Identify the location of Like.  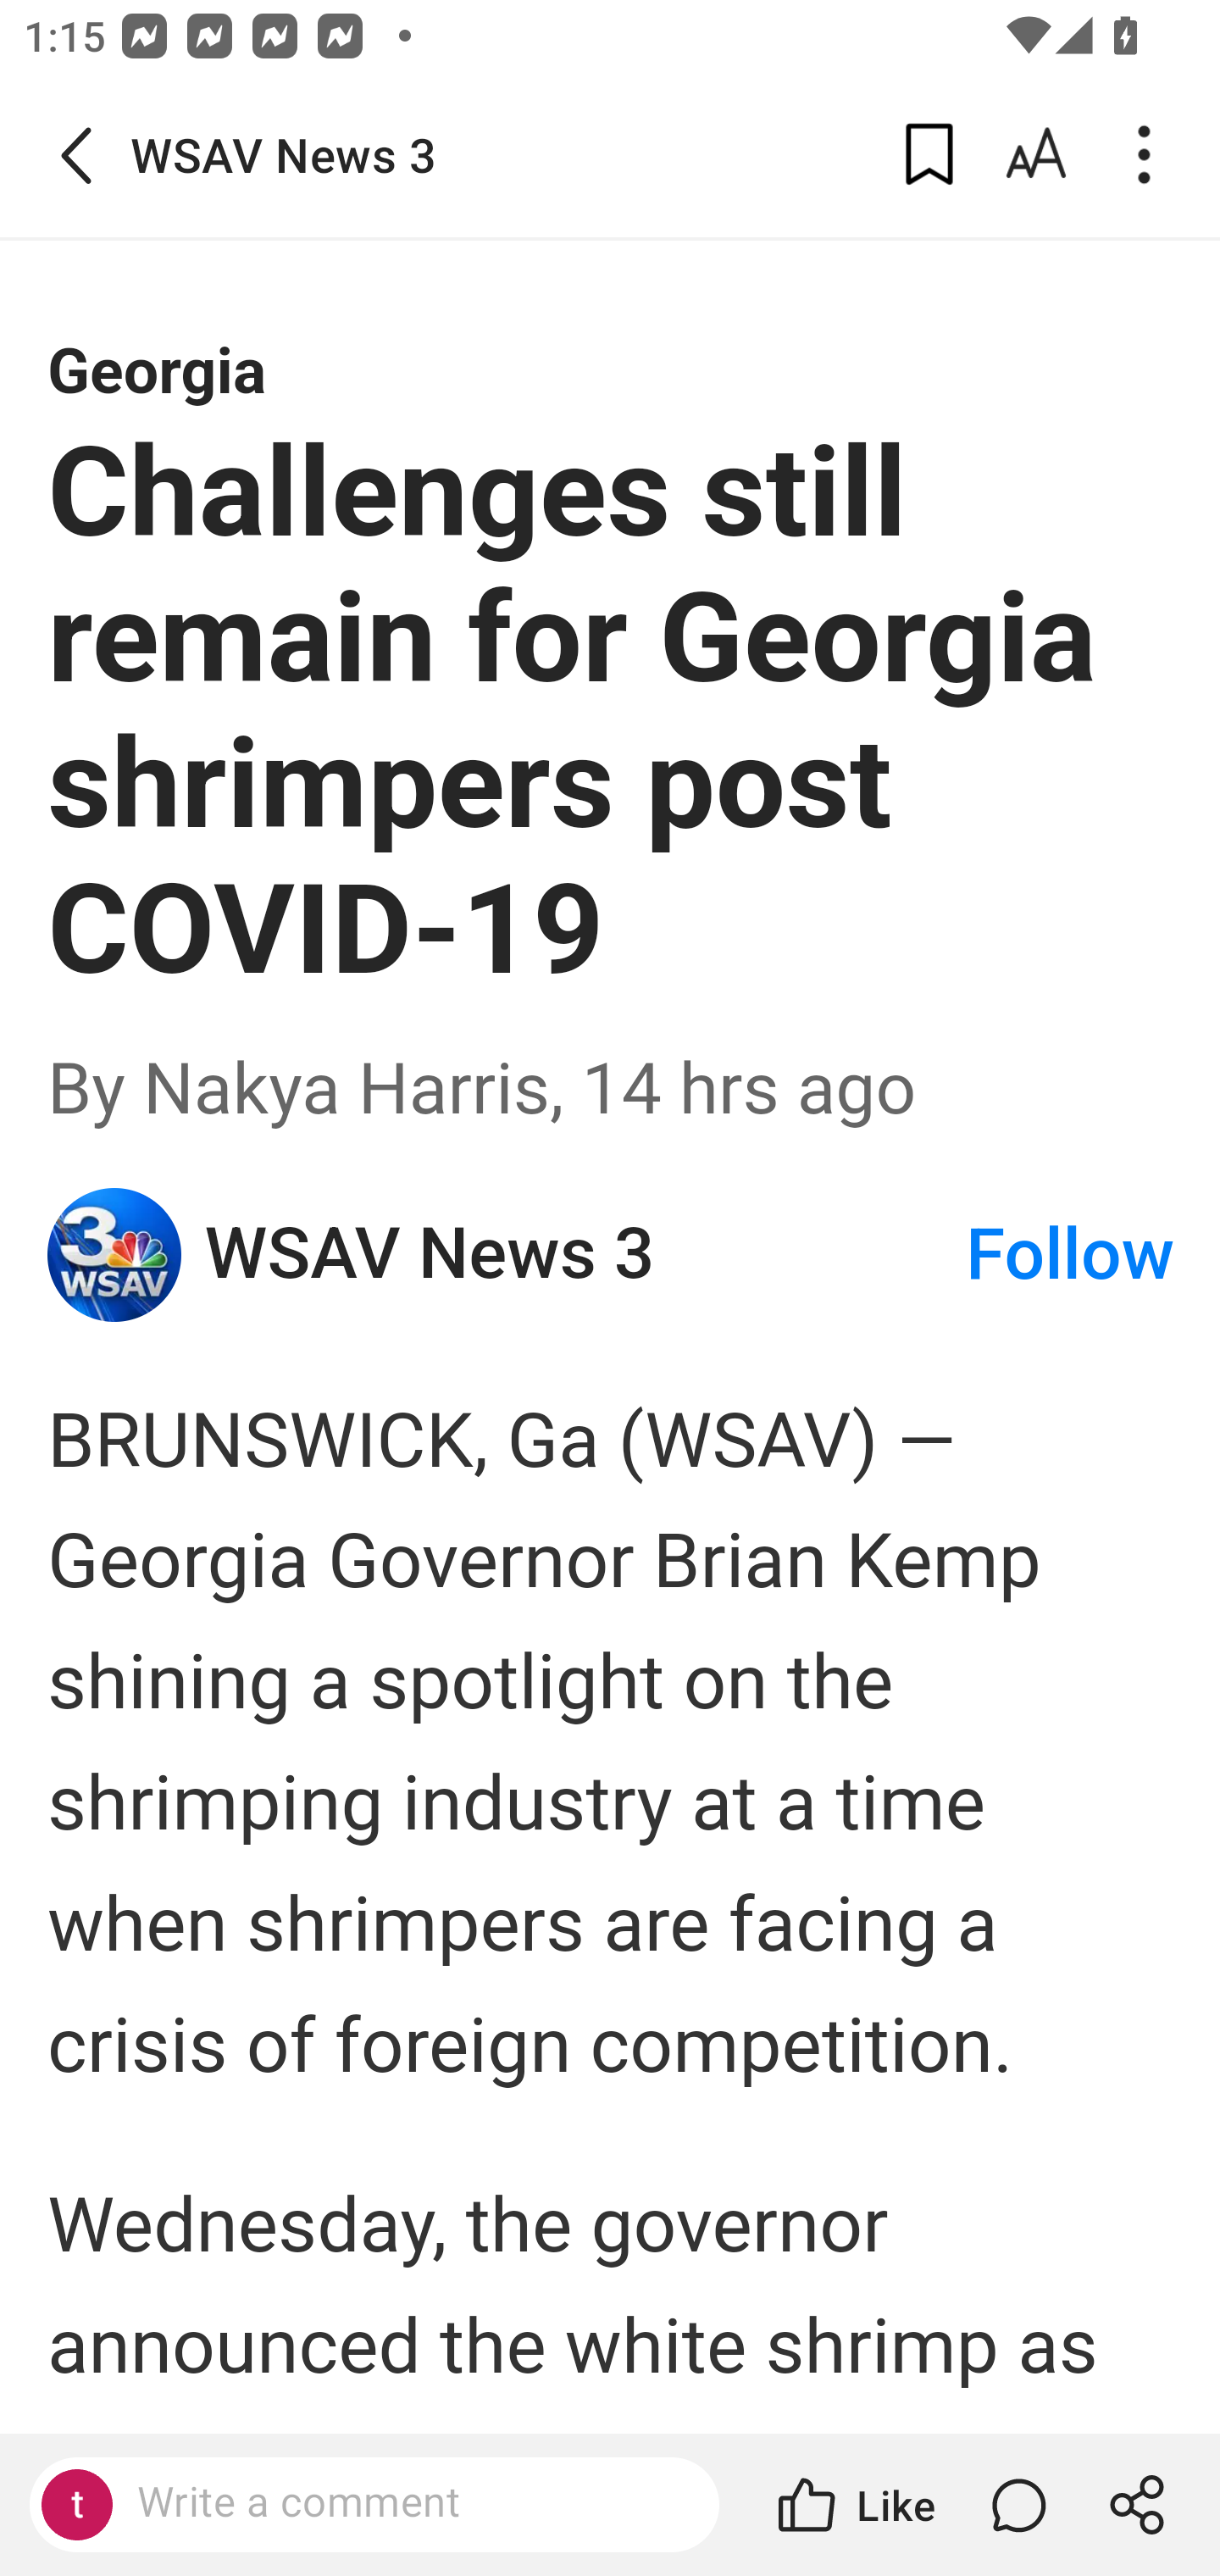
(854, 2505).